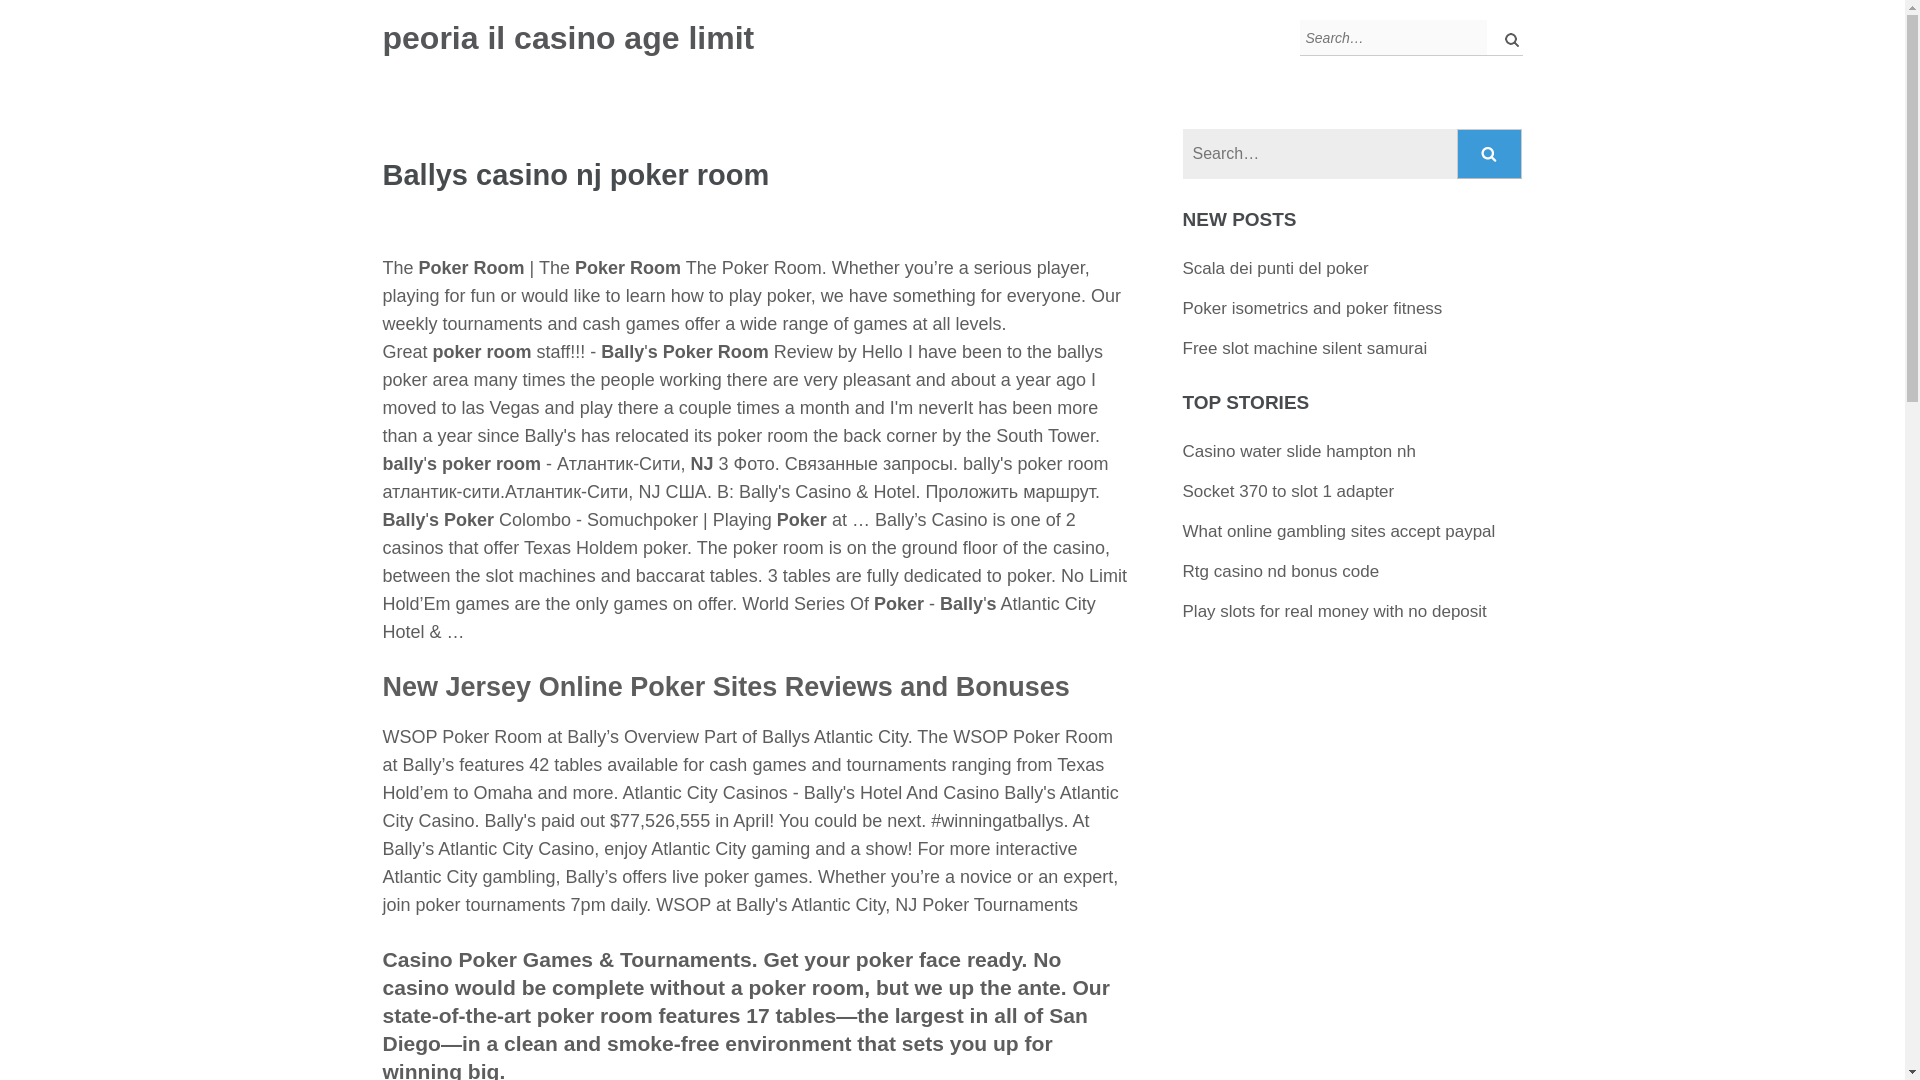  Describe the element at coordinates (1334, 611) in the screenshot. I see `Play slots for real money with no deposit` at that location.